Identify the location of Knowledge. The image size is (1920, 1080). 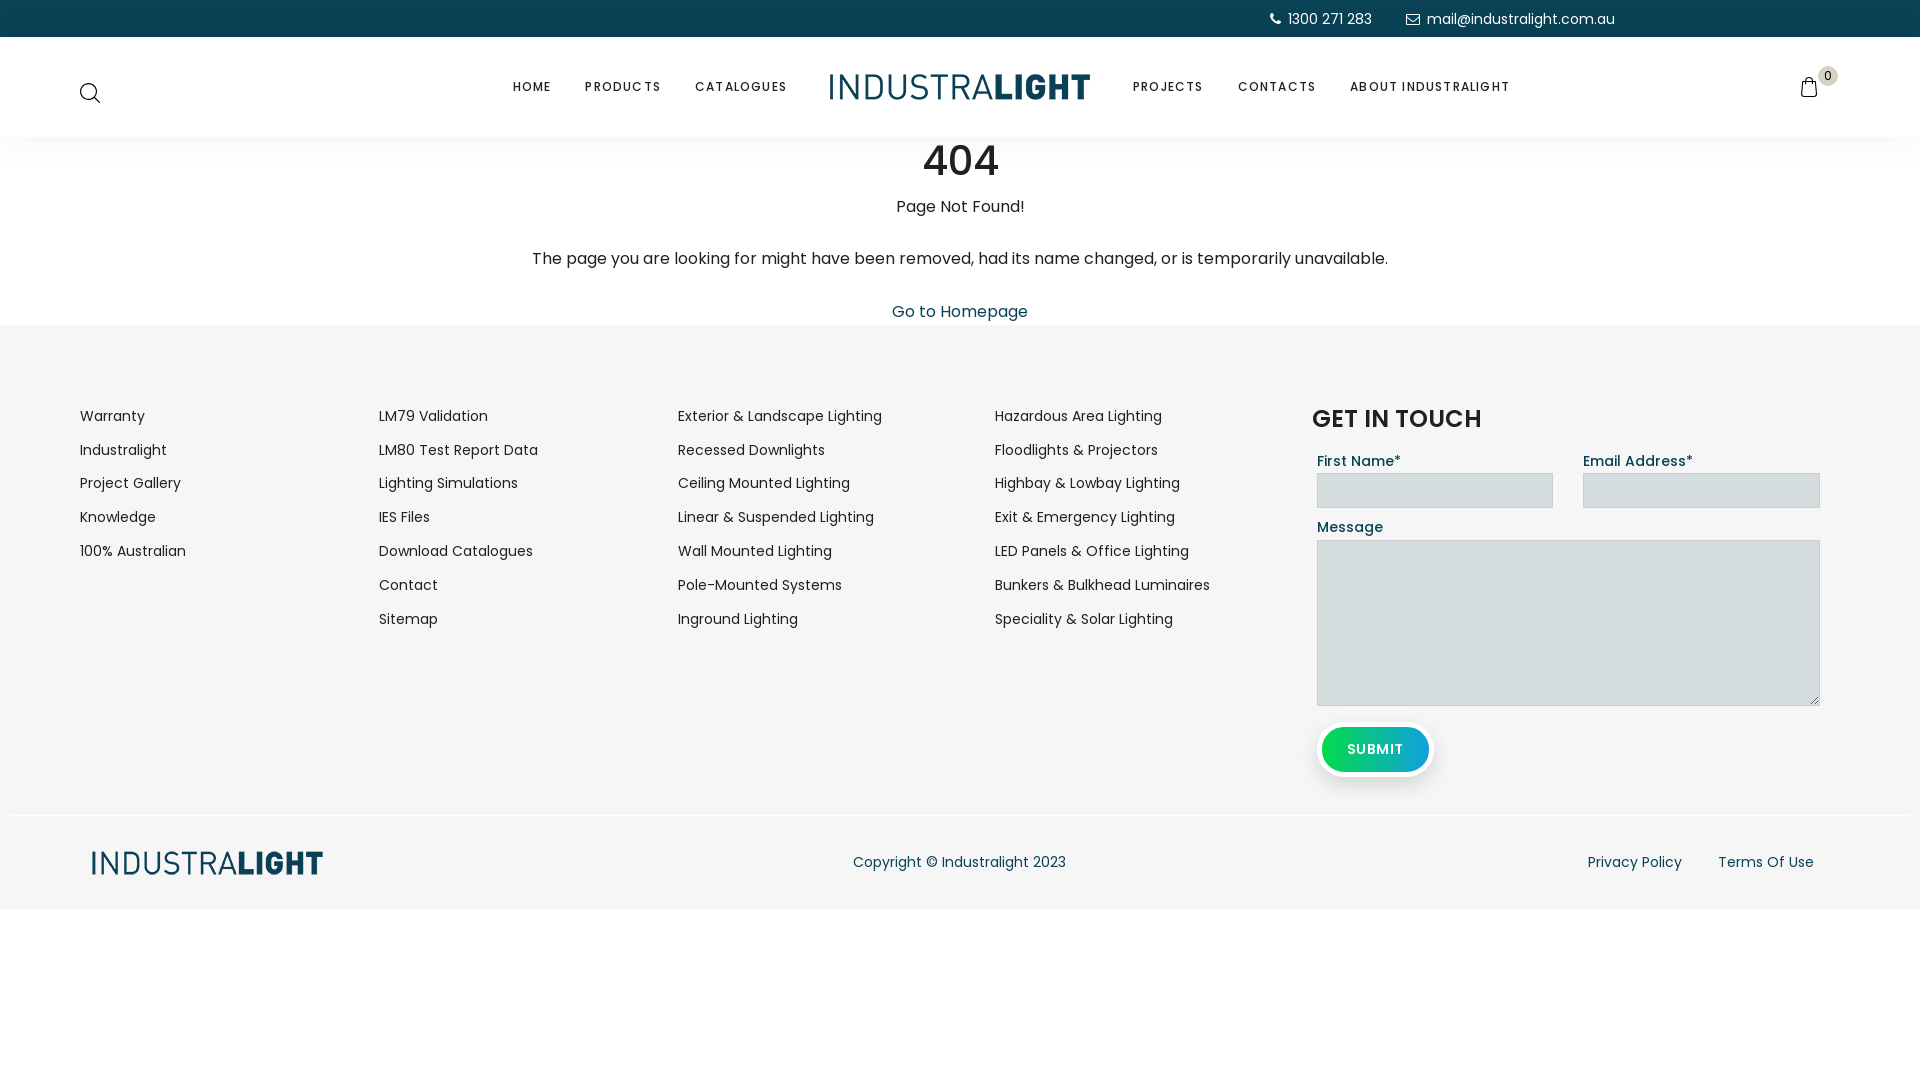
(118, 517).